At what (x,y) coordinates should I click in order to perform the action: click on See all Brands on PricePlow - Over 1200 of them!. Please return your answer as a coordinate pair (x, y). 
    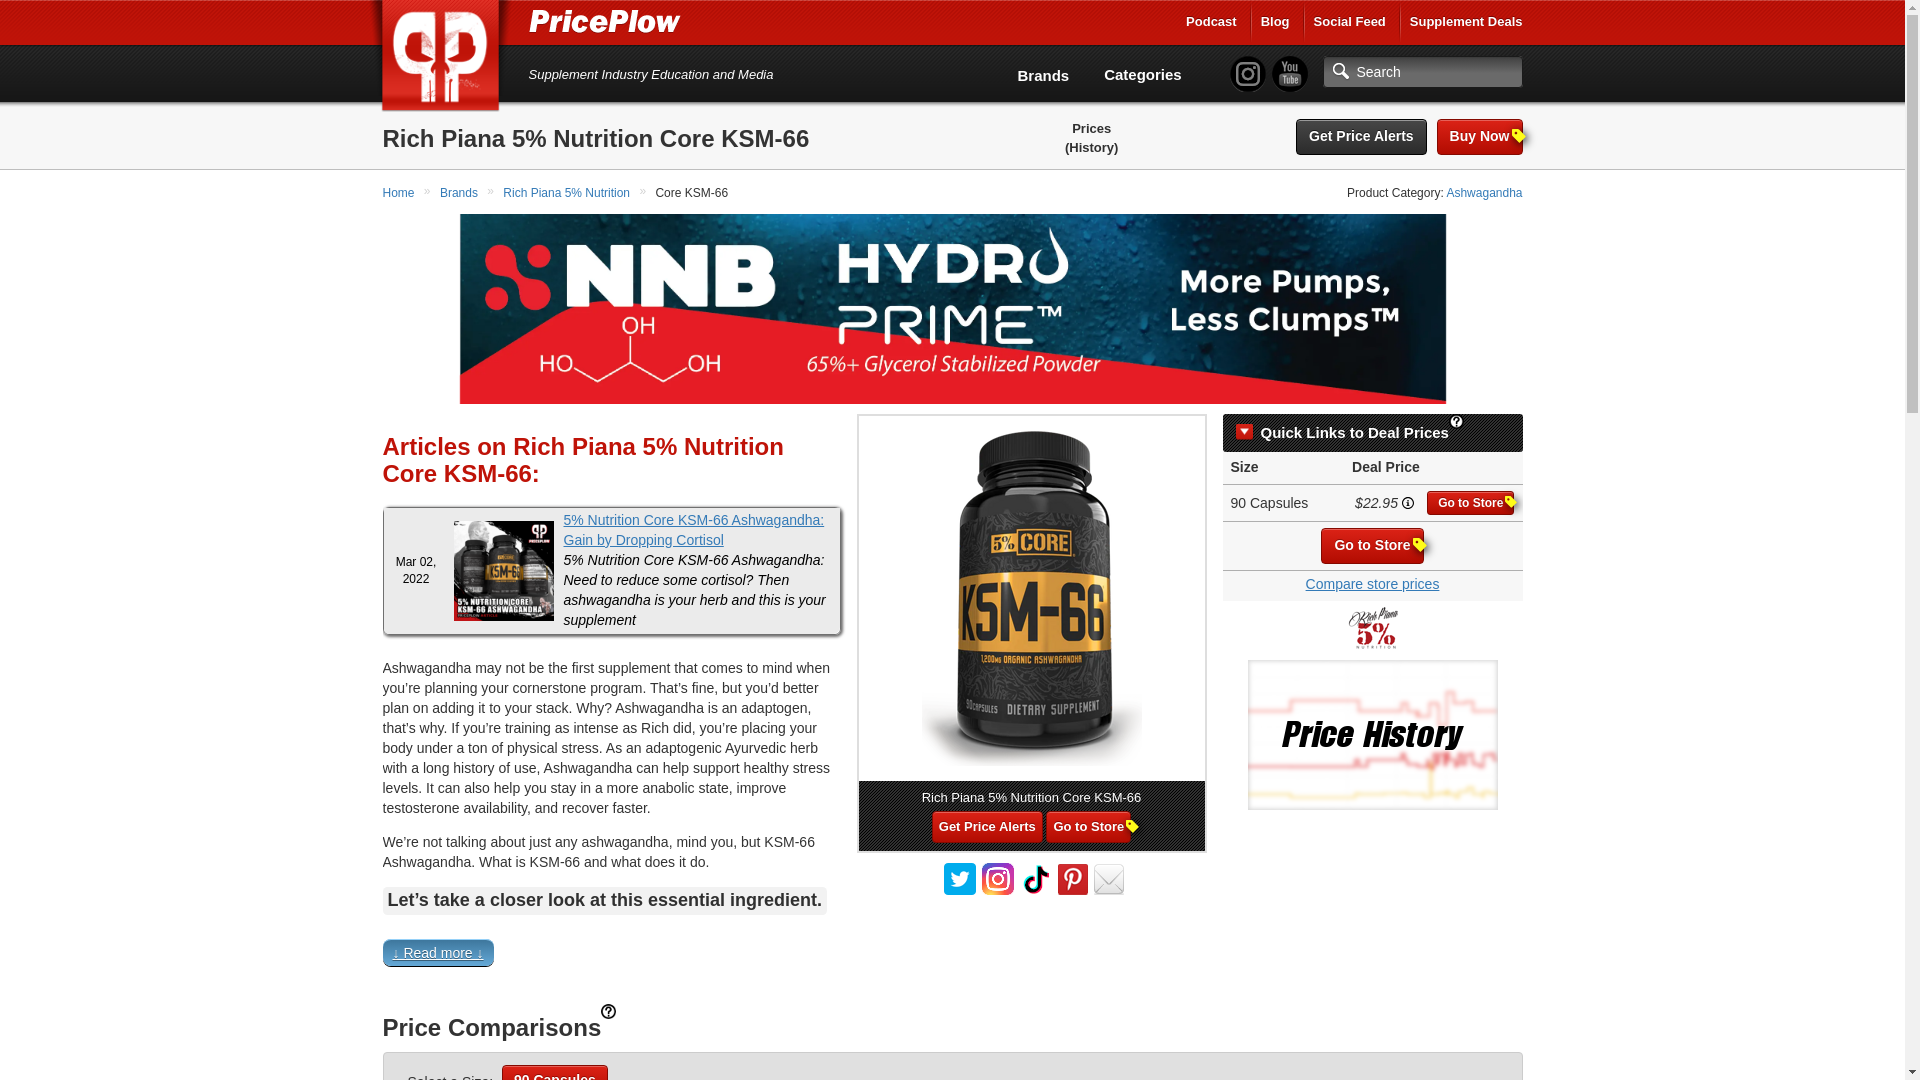
    Looking at the image, I should click on (1043, 75).